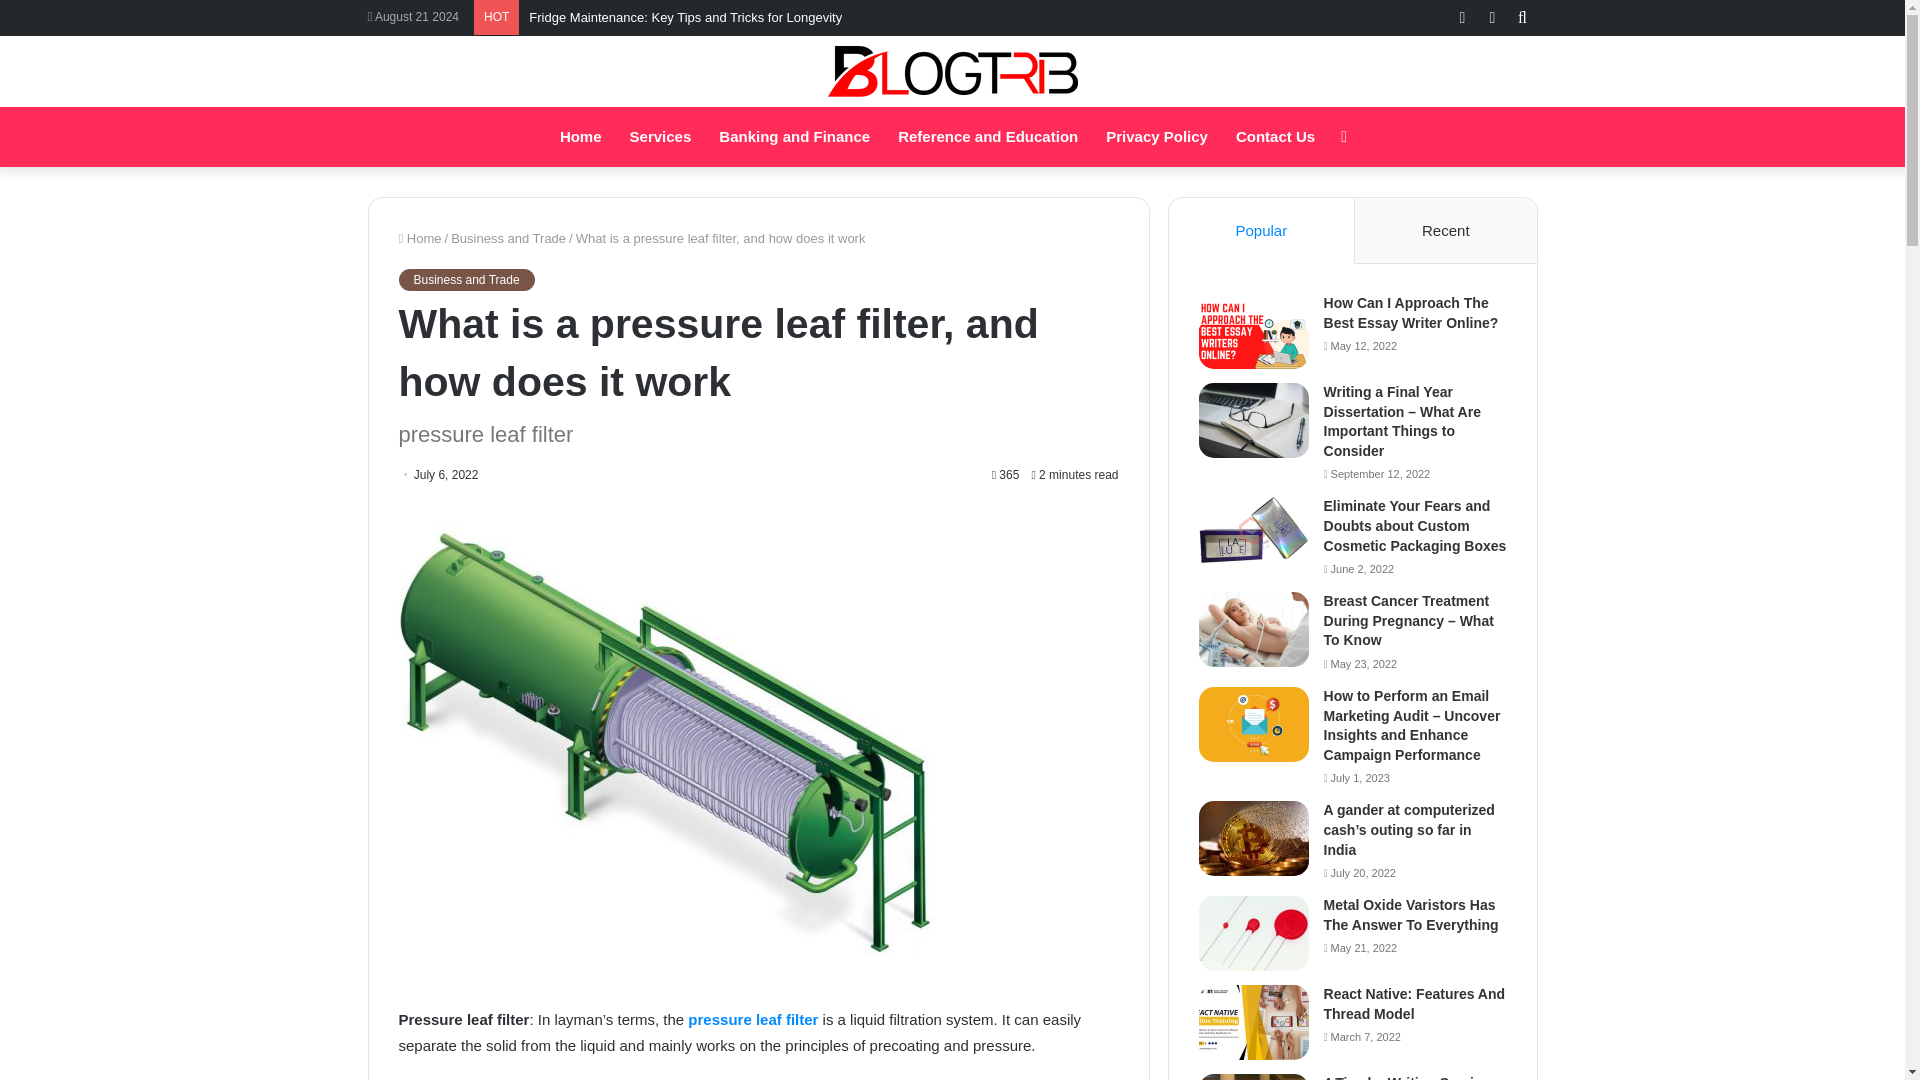 This screenshot has width=1920, height=1080. What do you see at coordinates (419, 238) in the screenshot?
I see `Home` at bounding box center [419, 238].